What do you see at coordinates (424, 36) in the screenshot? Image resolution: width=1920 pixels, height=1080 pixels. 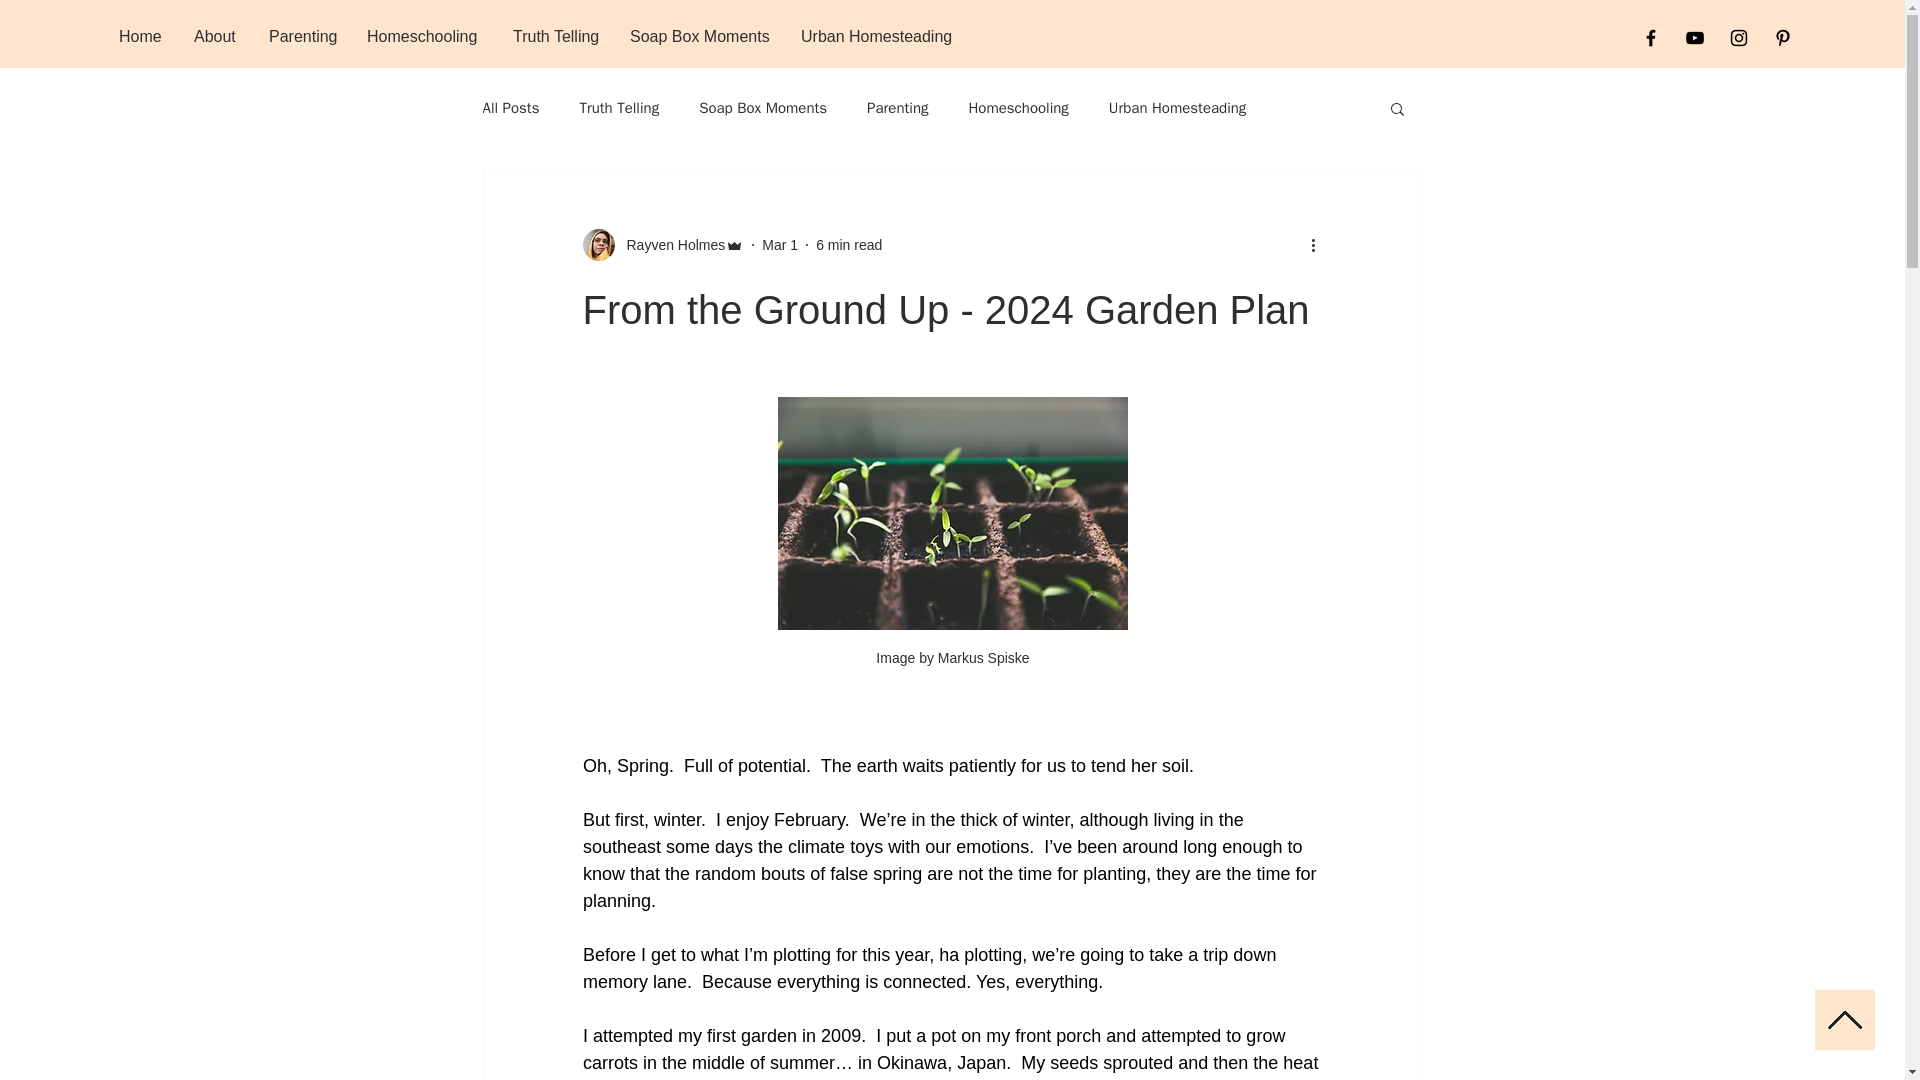 I see `Homeschooling` at bounding box center [424, 36].